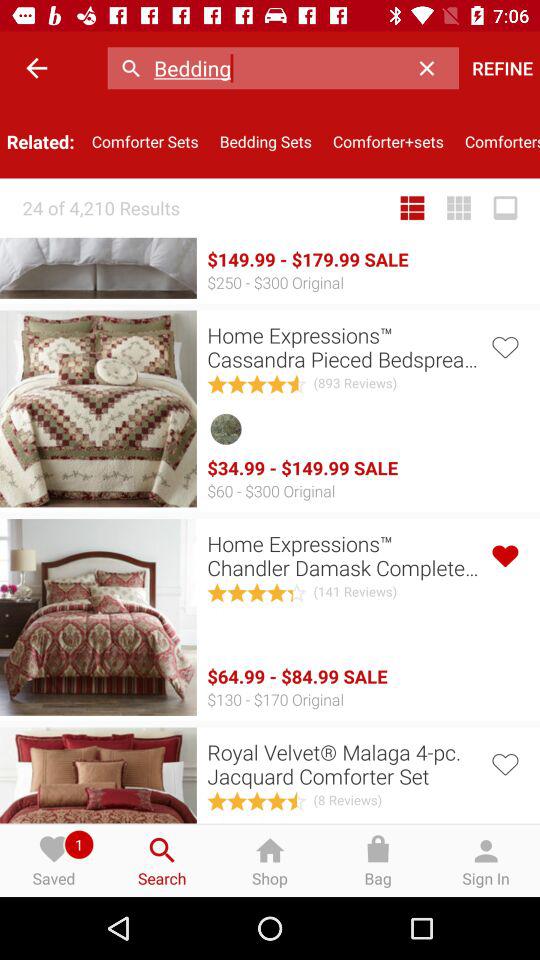 The width and height of the screenshot is (540, 960). What do you see at coordinates (502, 68) in the screenshot?
I see `select the refine item` at bounding box center [502, 68].